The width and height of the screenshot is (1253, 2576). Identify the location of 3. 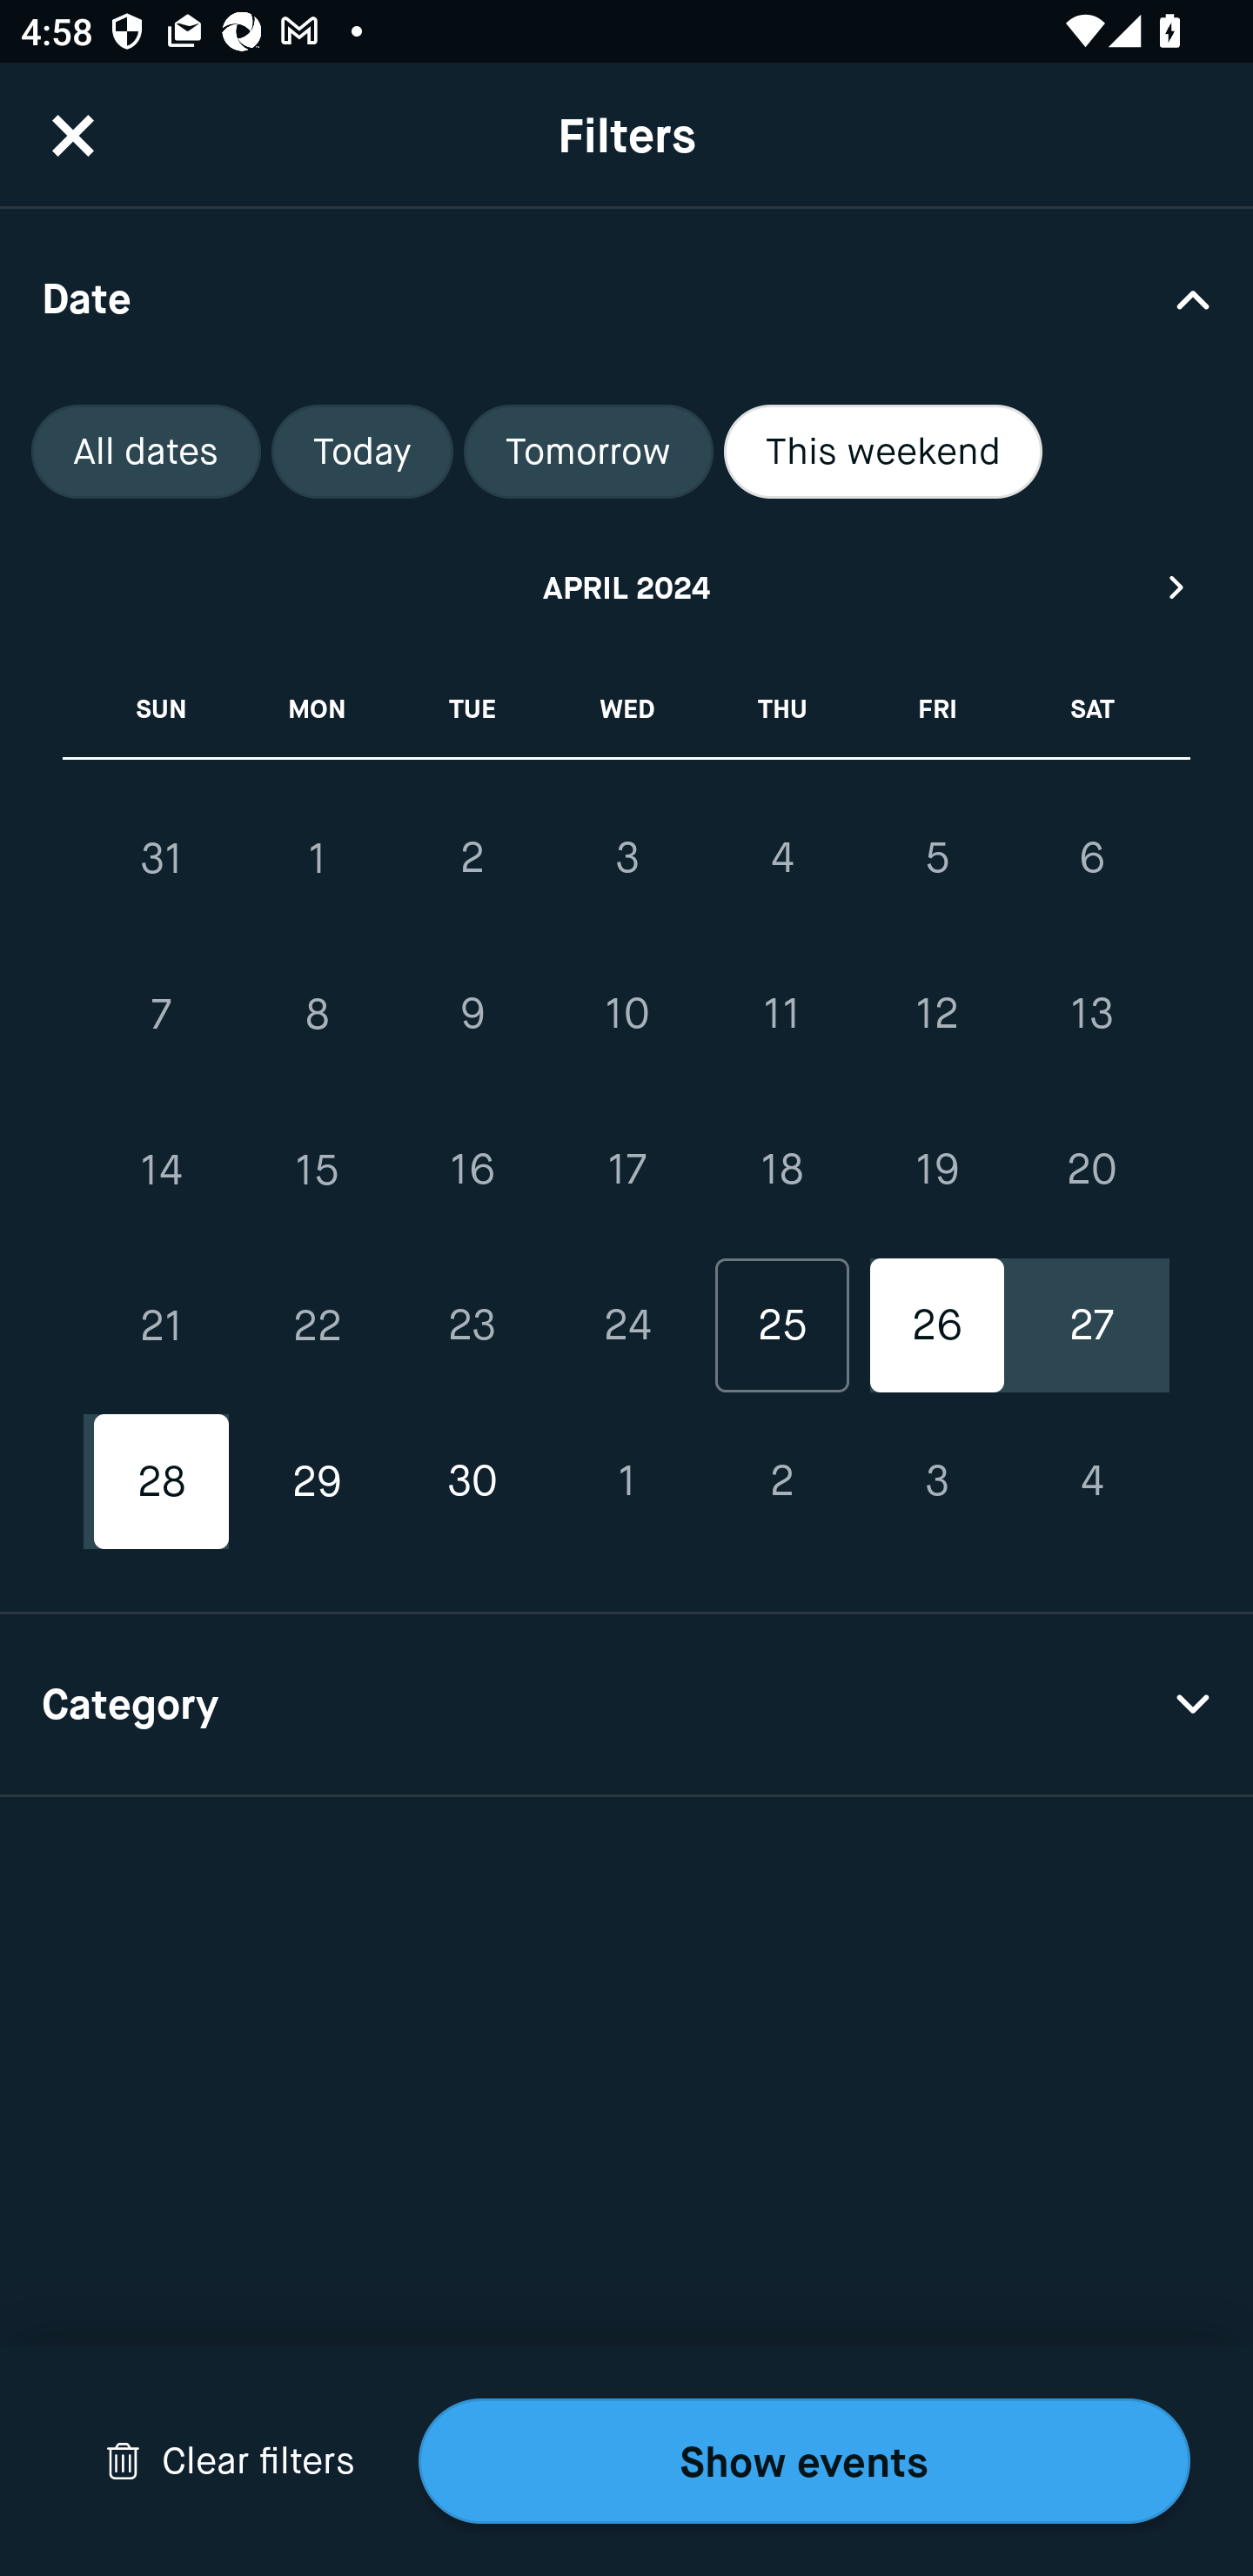
(626, 857).